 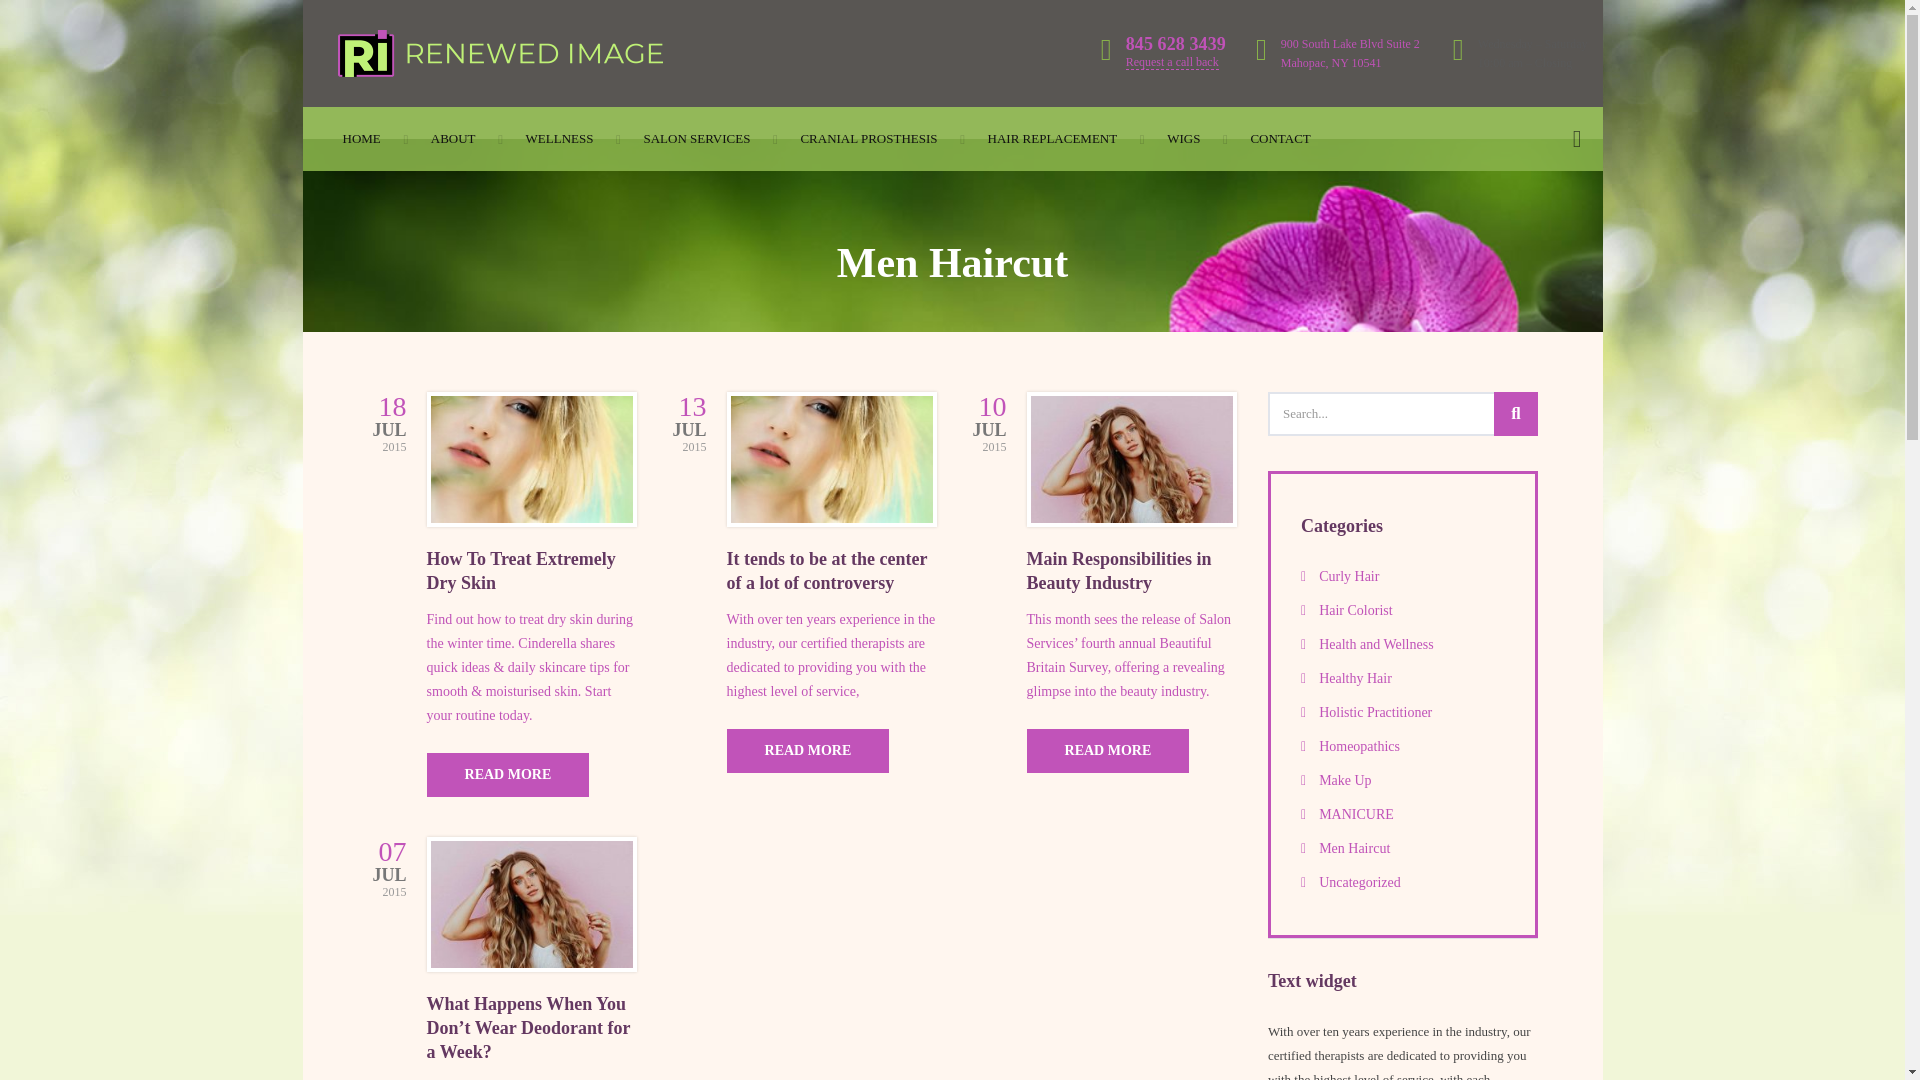 I want to click on 1, so click(x=1132, y=459).